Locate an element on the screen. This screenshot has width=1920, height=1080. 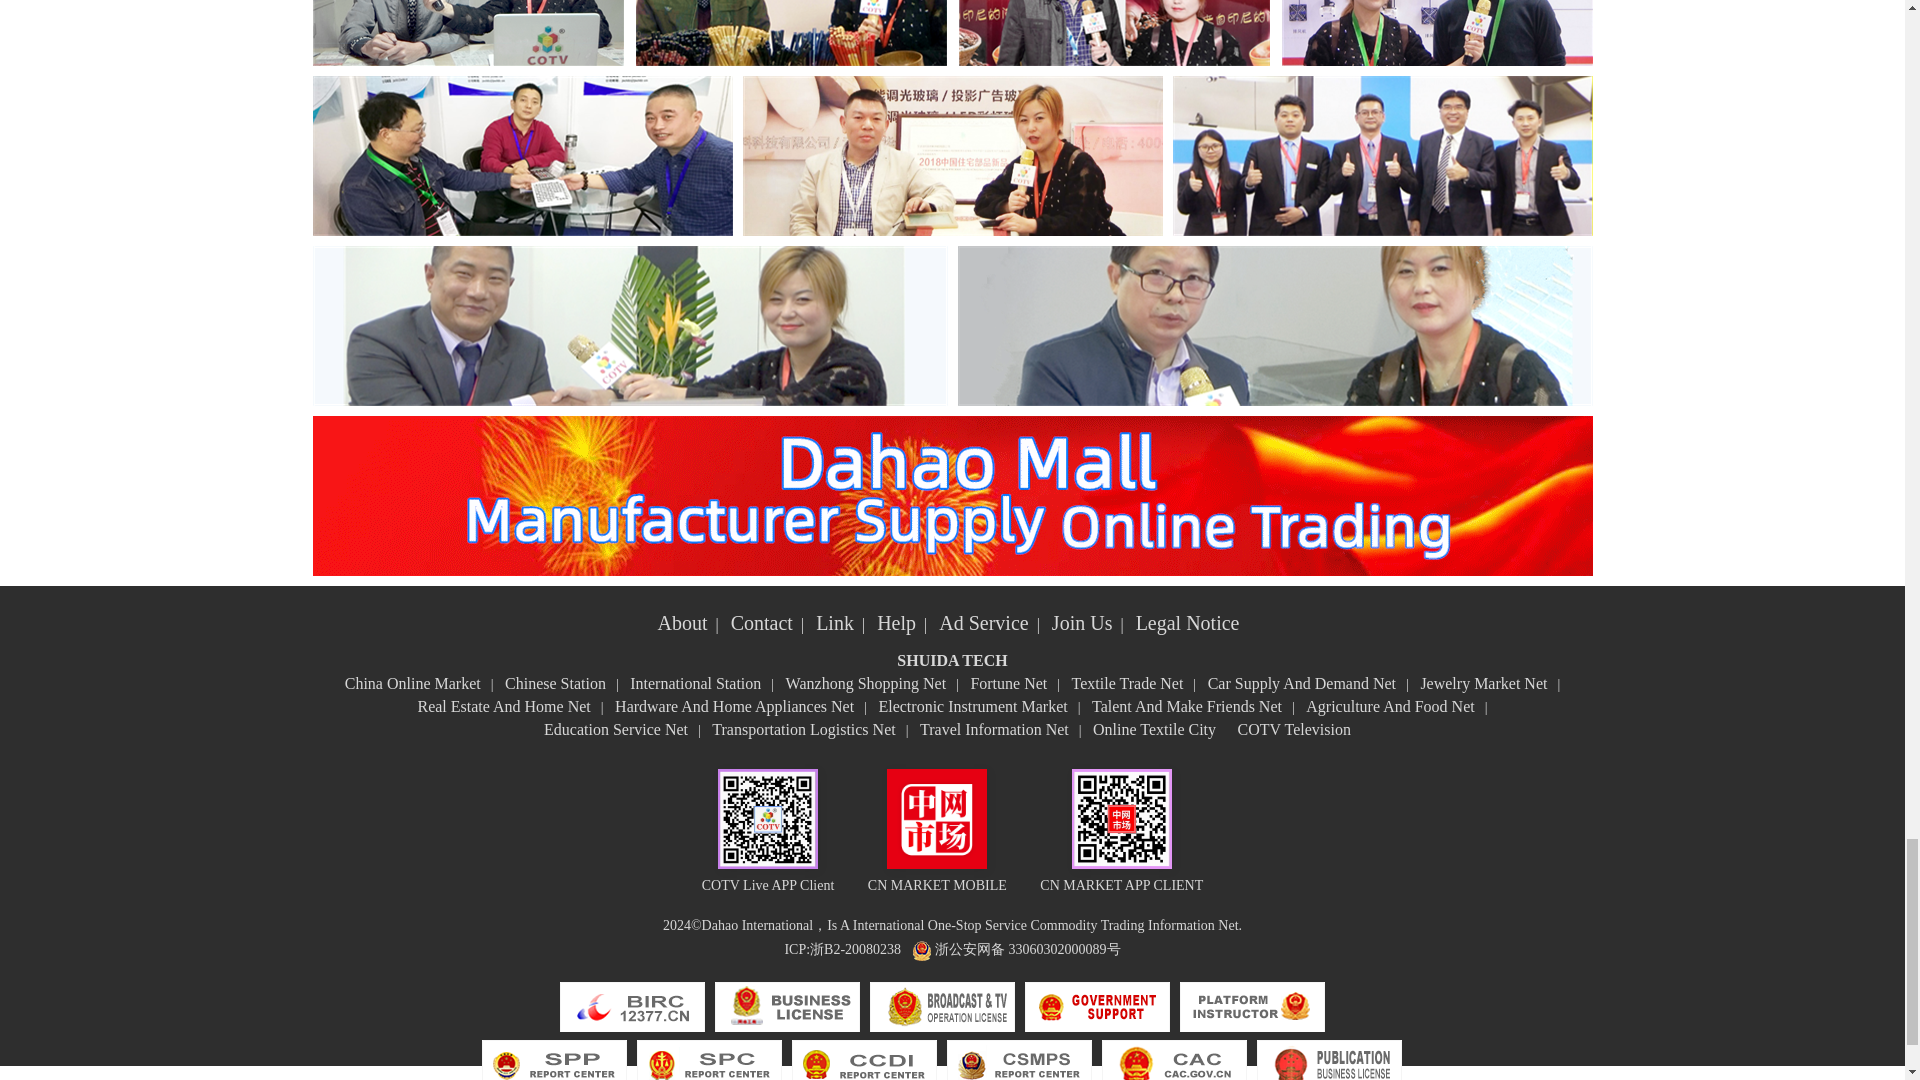
Bad Information Reporting Center is located at coordinates (632, 1007).